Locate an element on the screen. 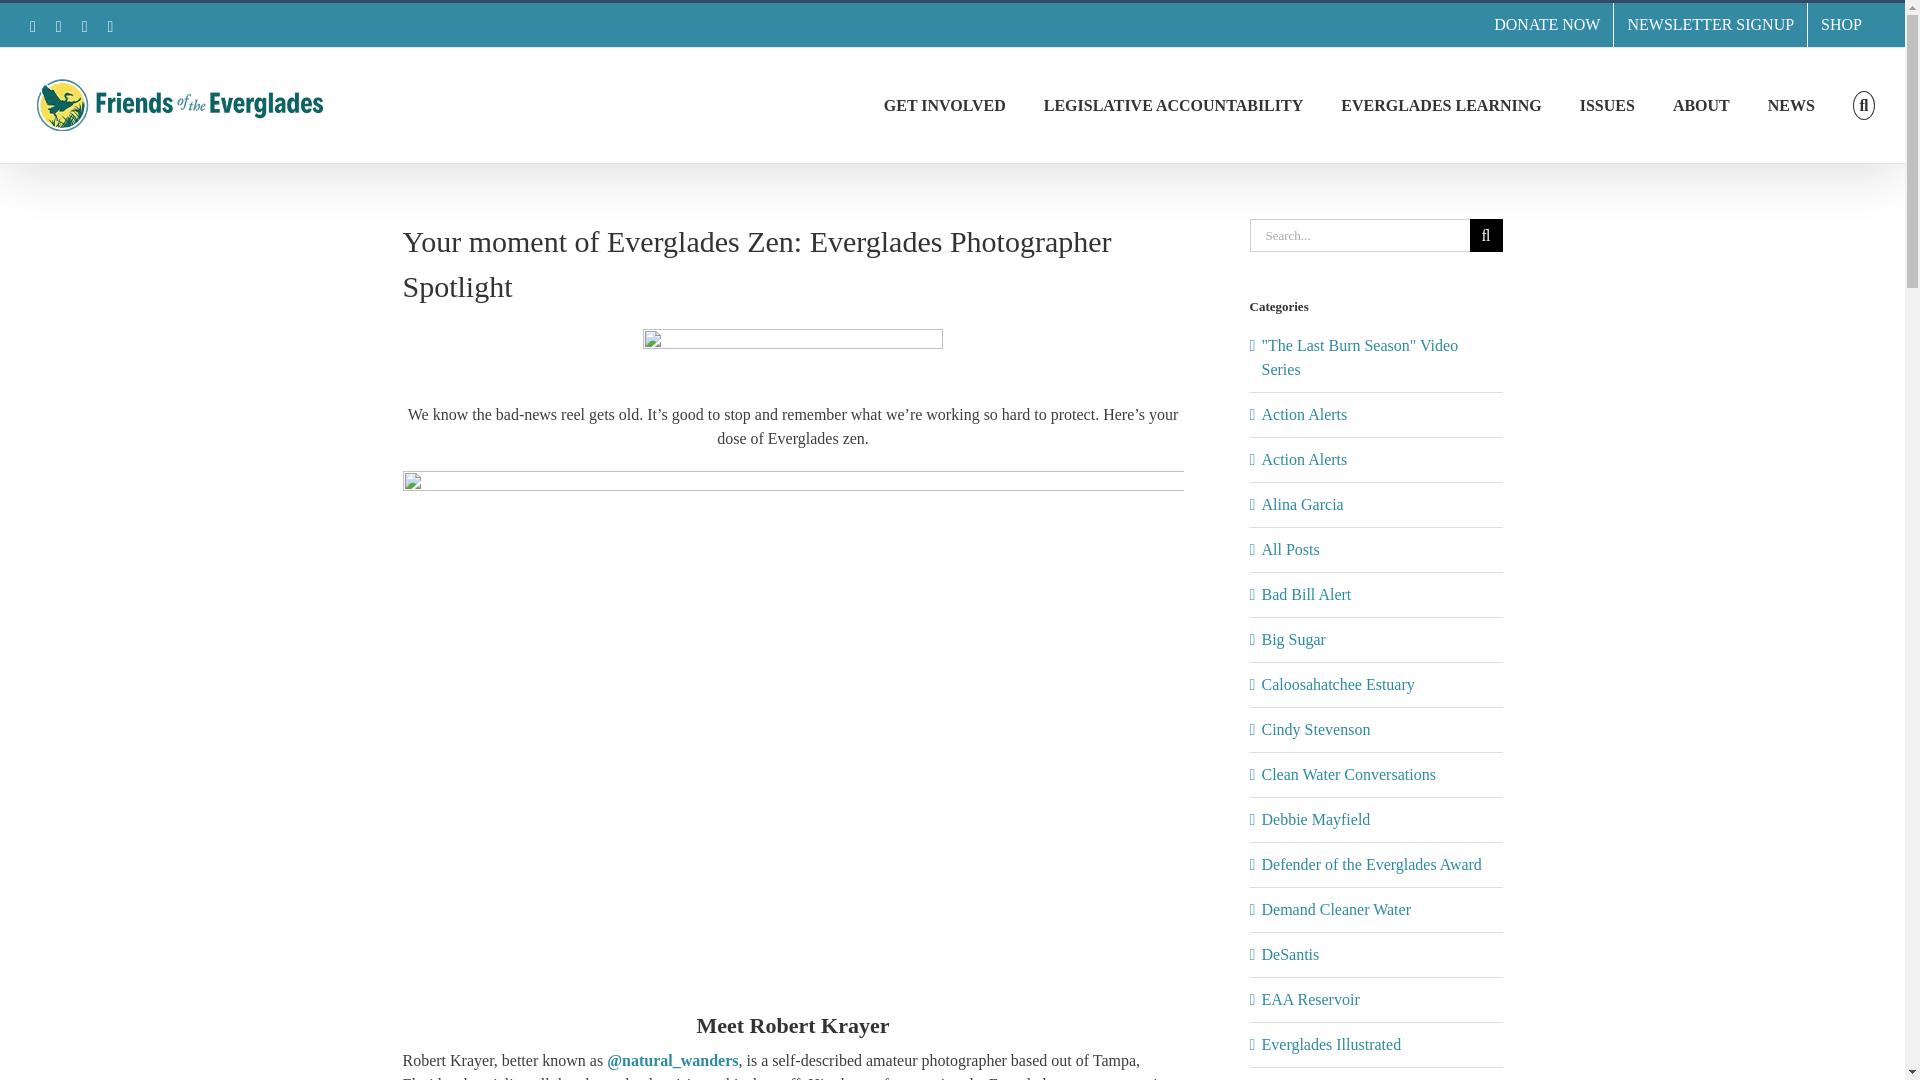  GET INVOLVED is located at coordinates (944, 105).